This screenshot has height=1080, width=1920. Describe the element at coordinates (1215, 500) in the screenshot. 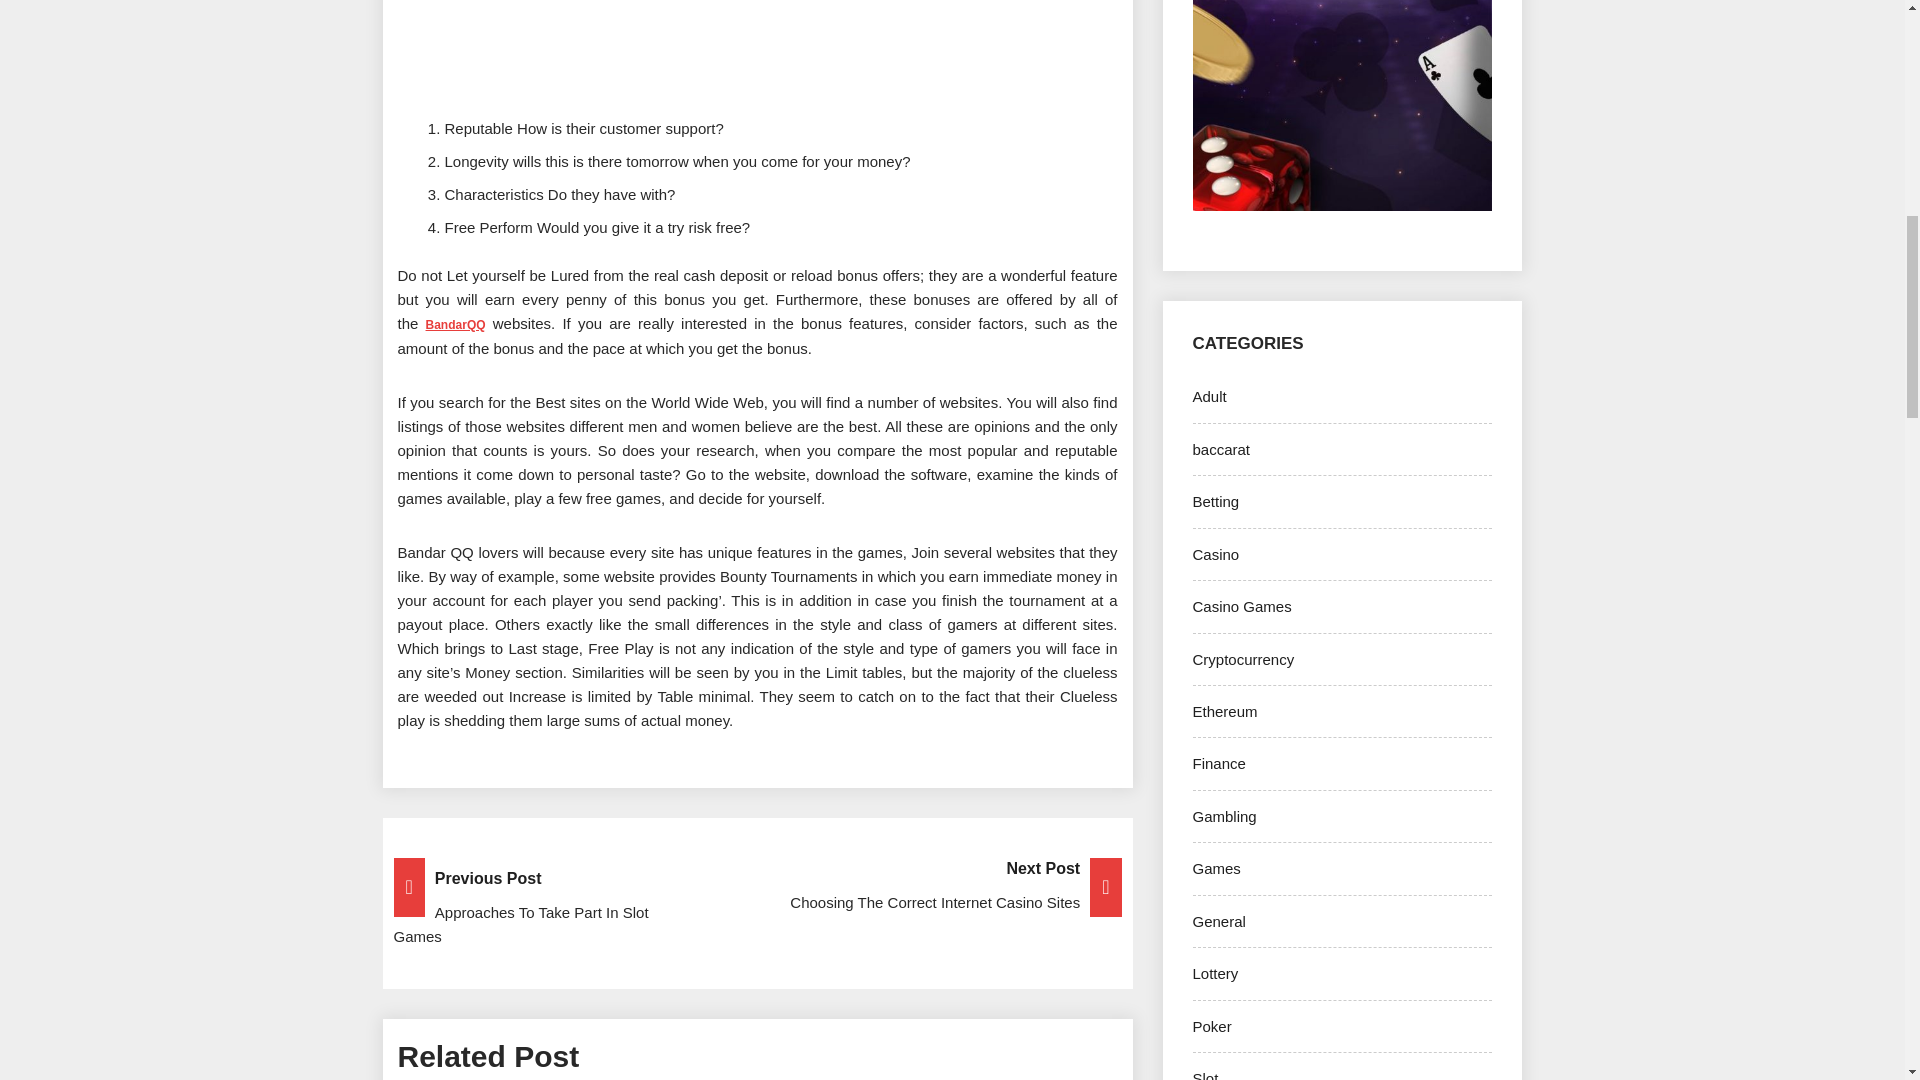

I see `Betting` at that location.